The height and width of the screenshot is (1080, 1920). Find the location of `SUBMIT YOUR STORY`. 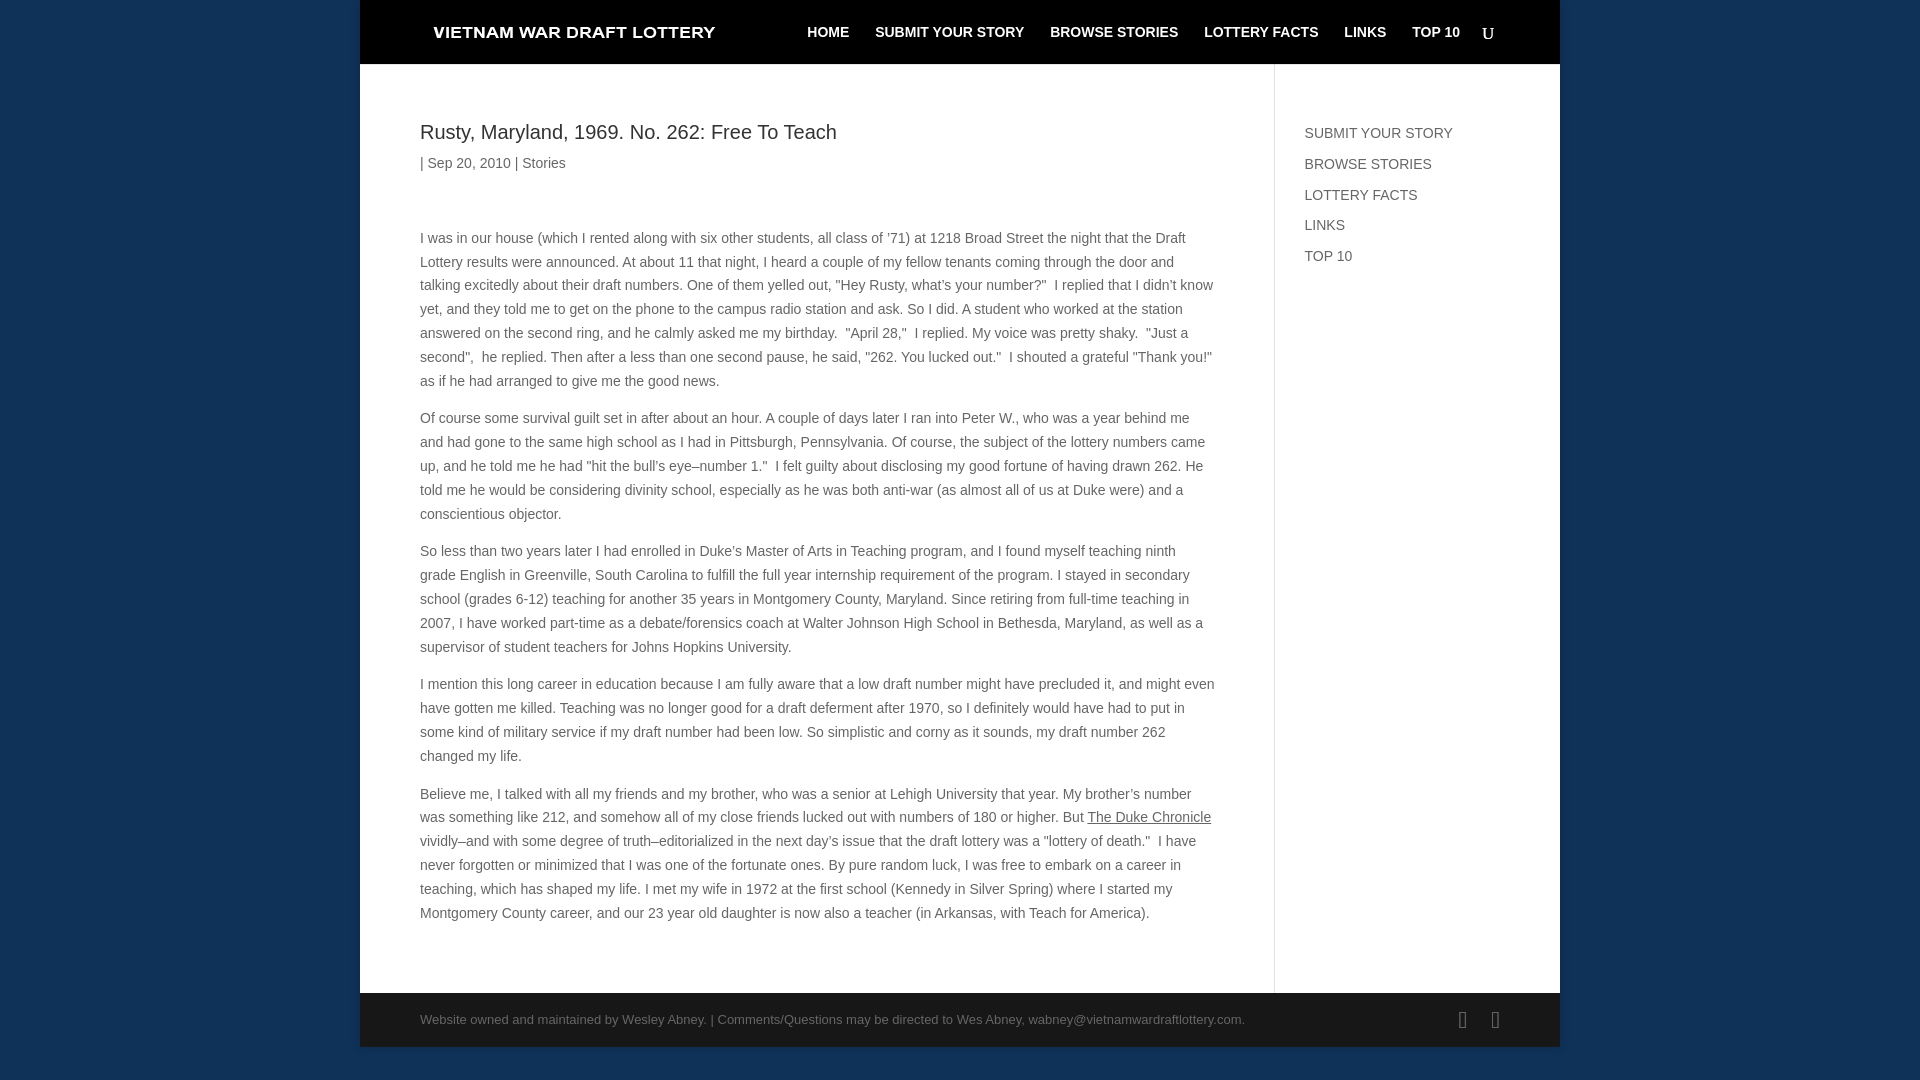

SUBMIT YOUR STORY is located at coordinates (1379, 133).